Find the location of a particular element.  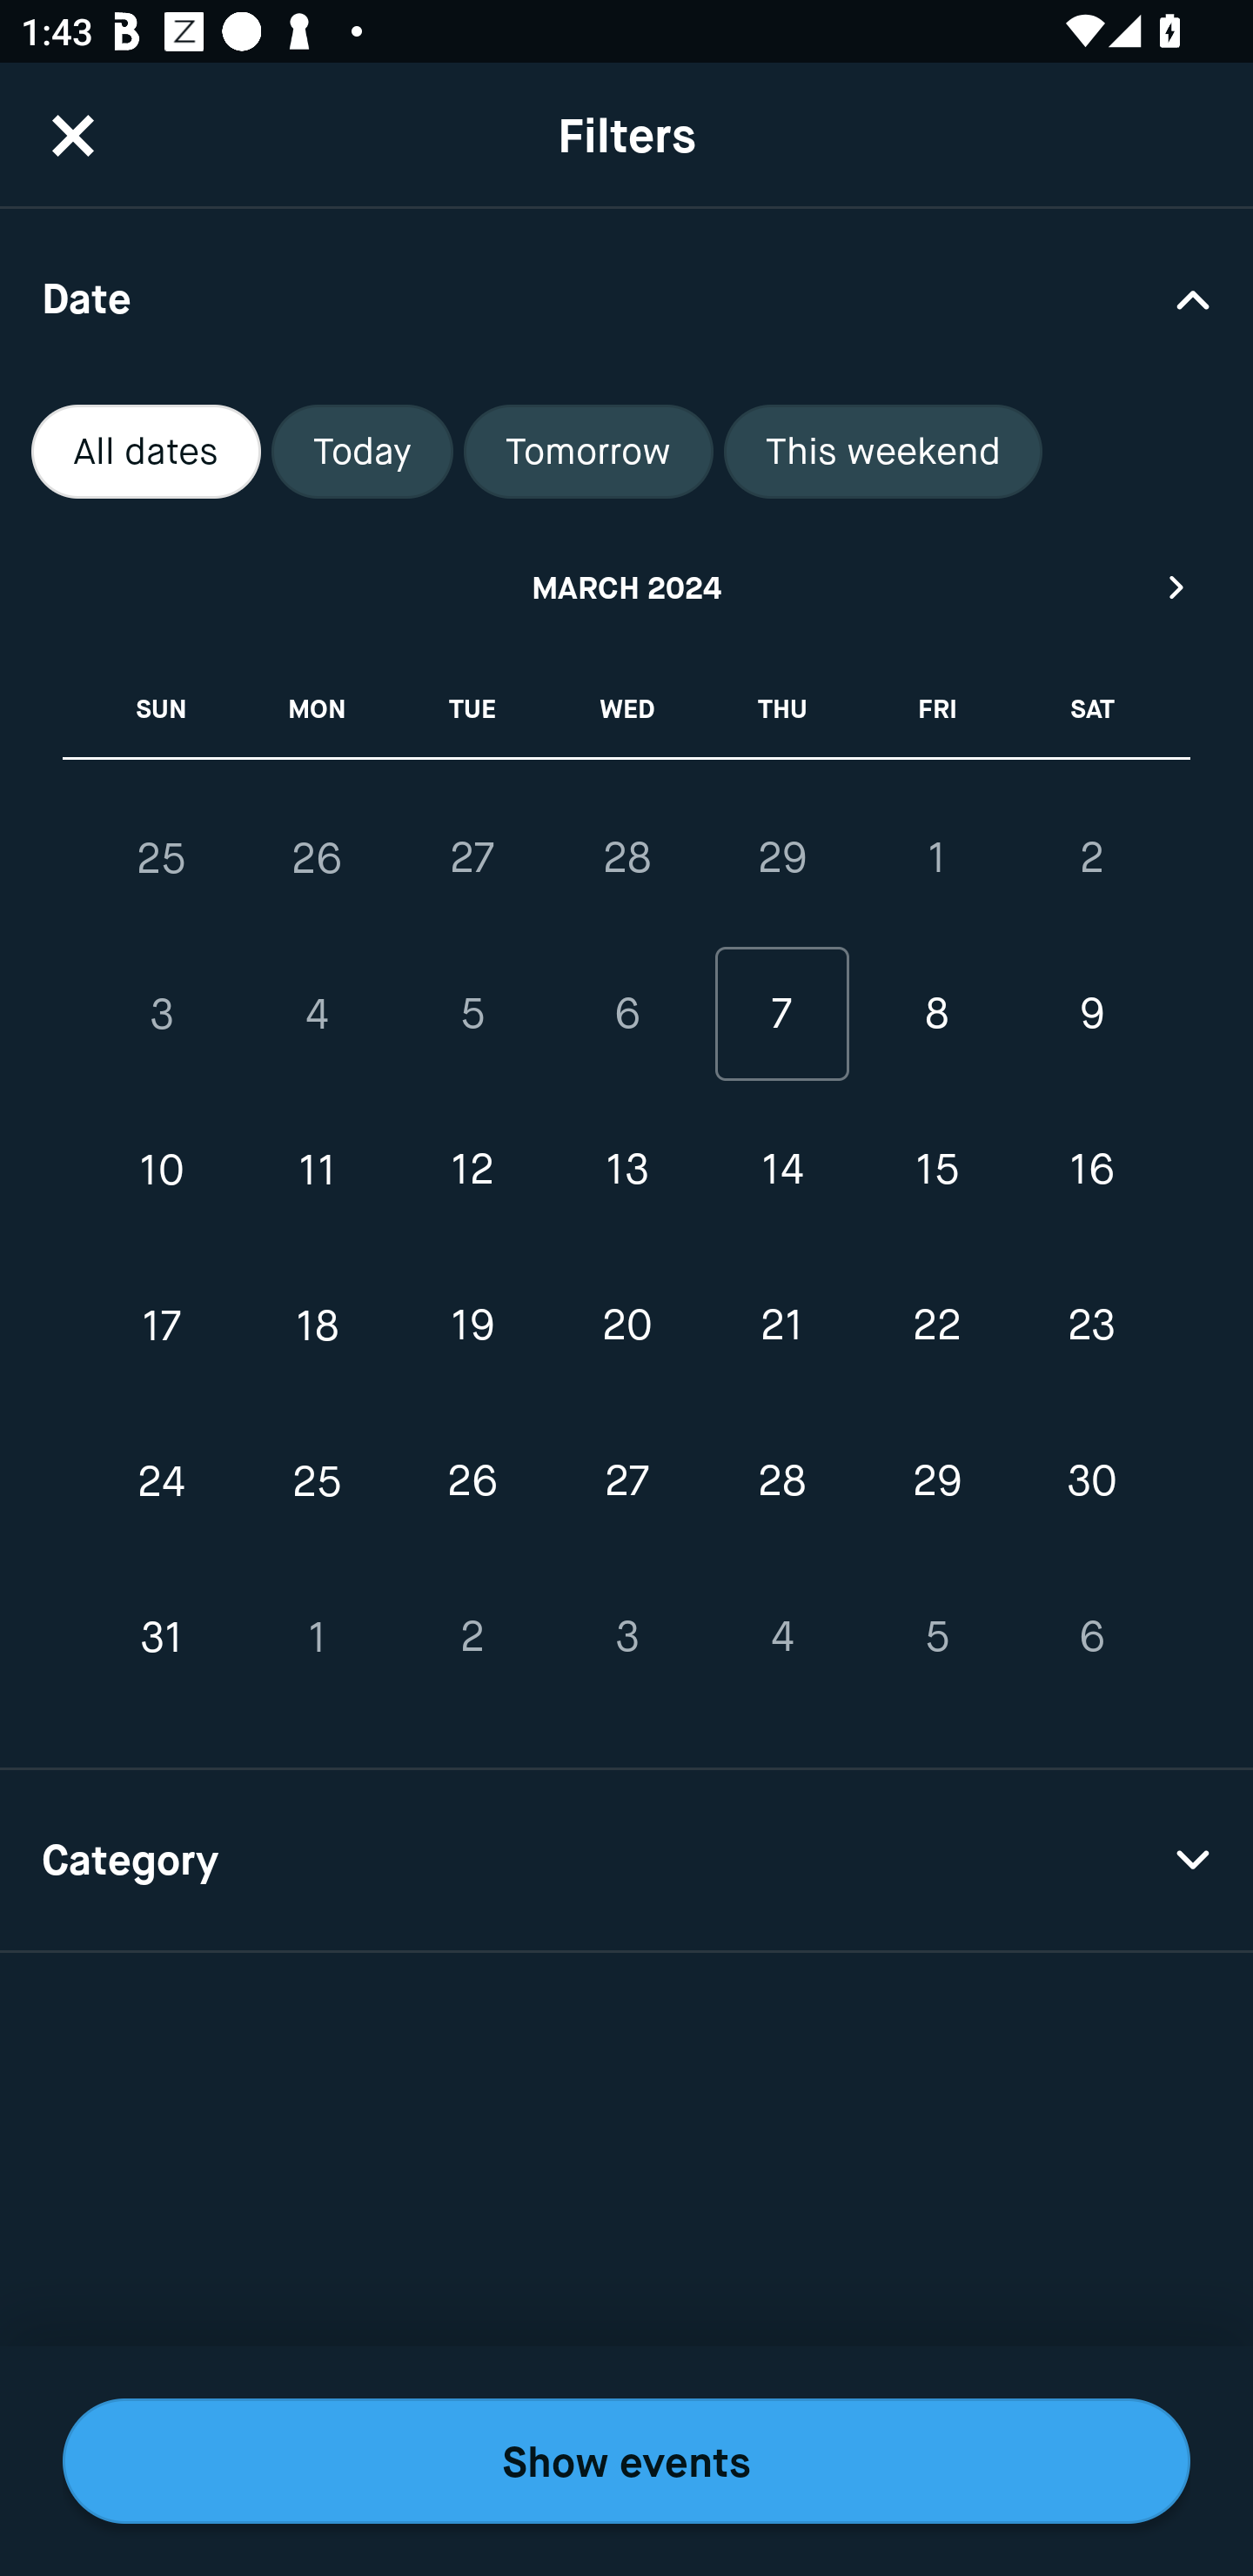

3 is located at coordinates (626, 1636).